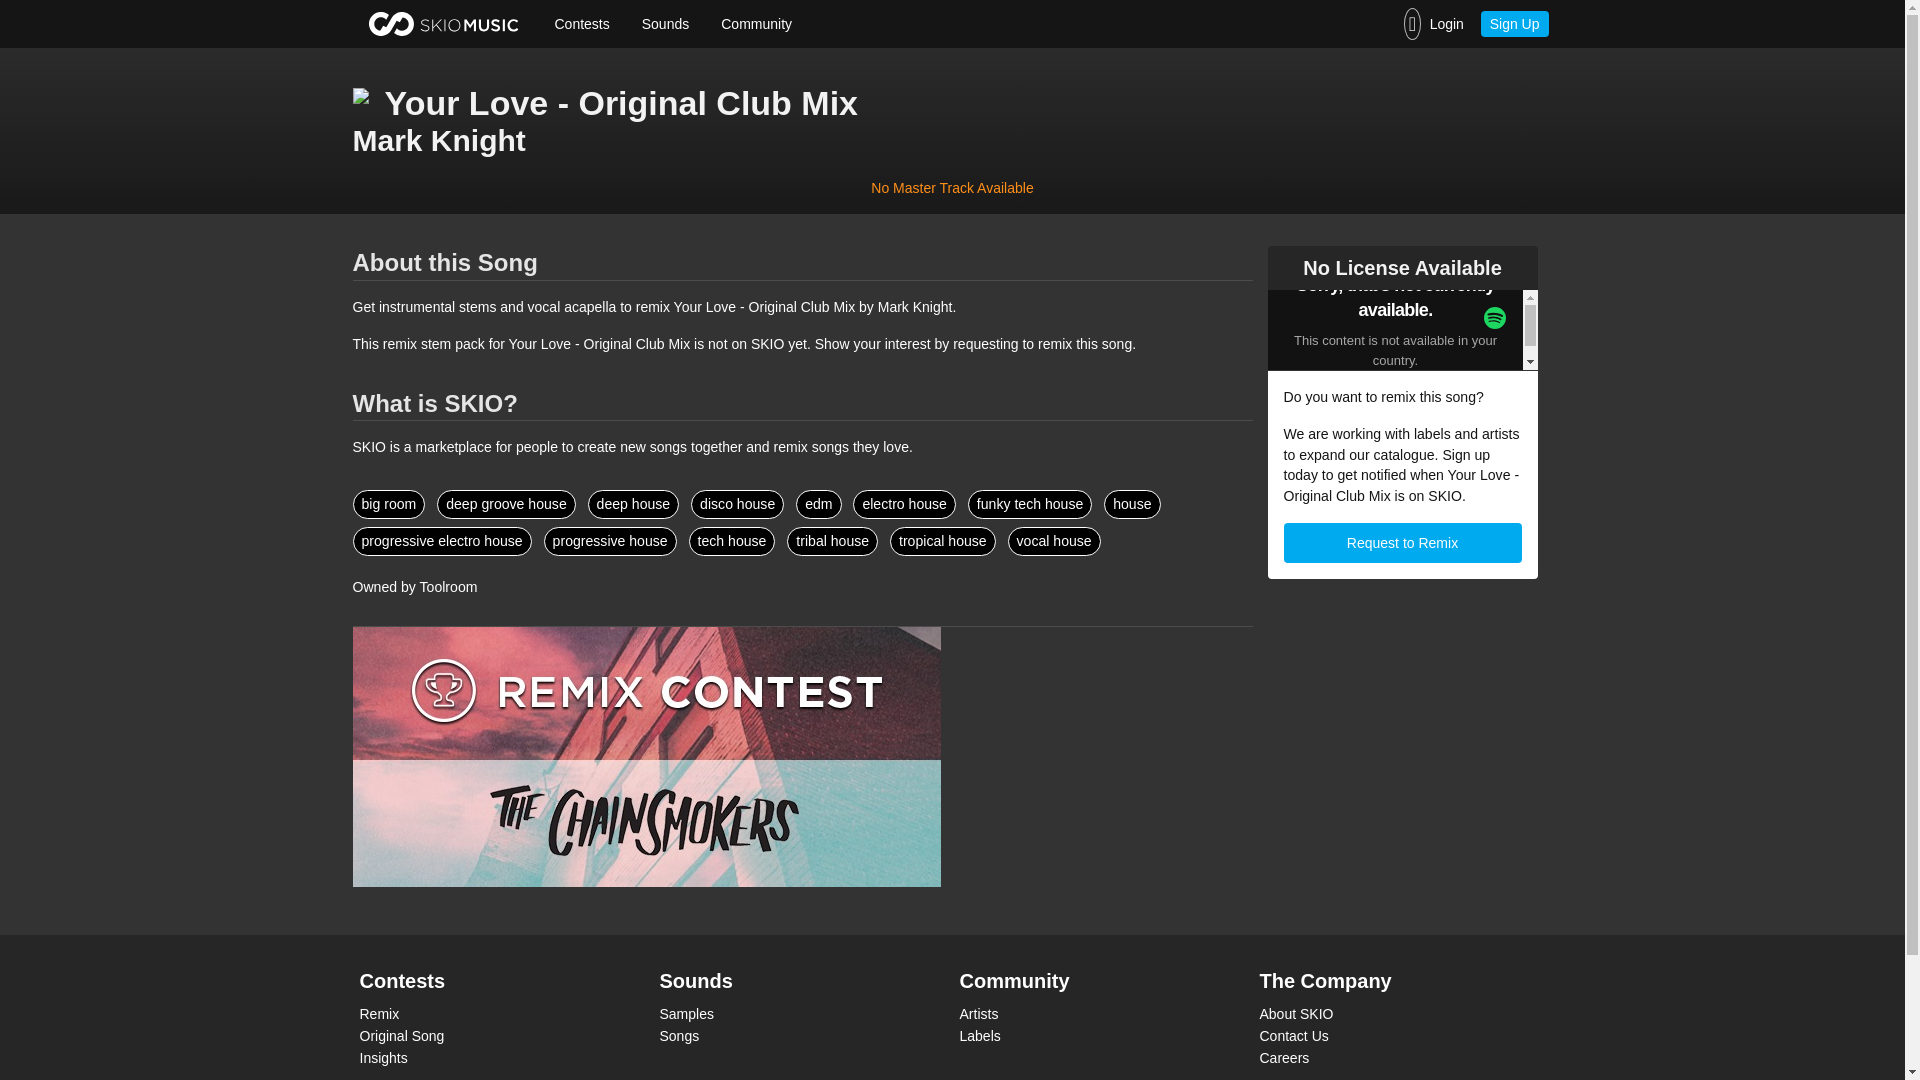 The width and height of the screenshot is (1920, 1080). What do you see at coordinates (1030, 504) in the screenshot?
I see `funky tech house` at bounding box center [1030, 504].